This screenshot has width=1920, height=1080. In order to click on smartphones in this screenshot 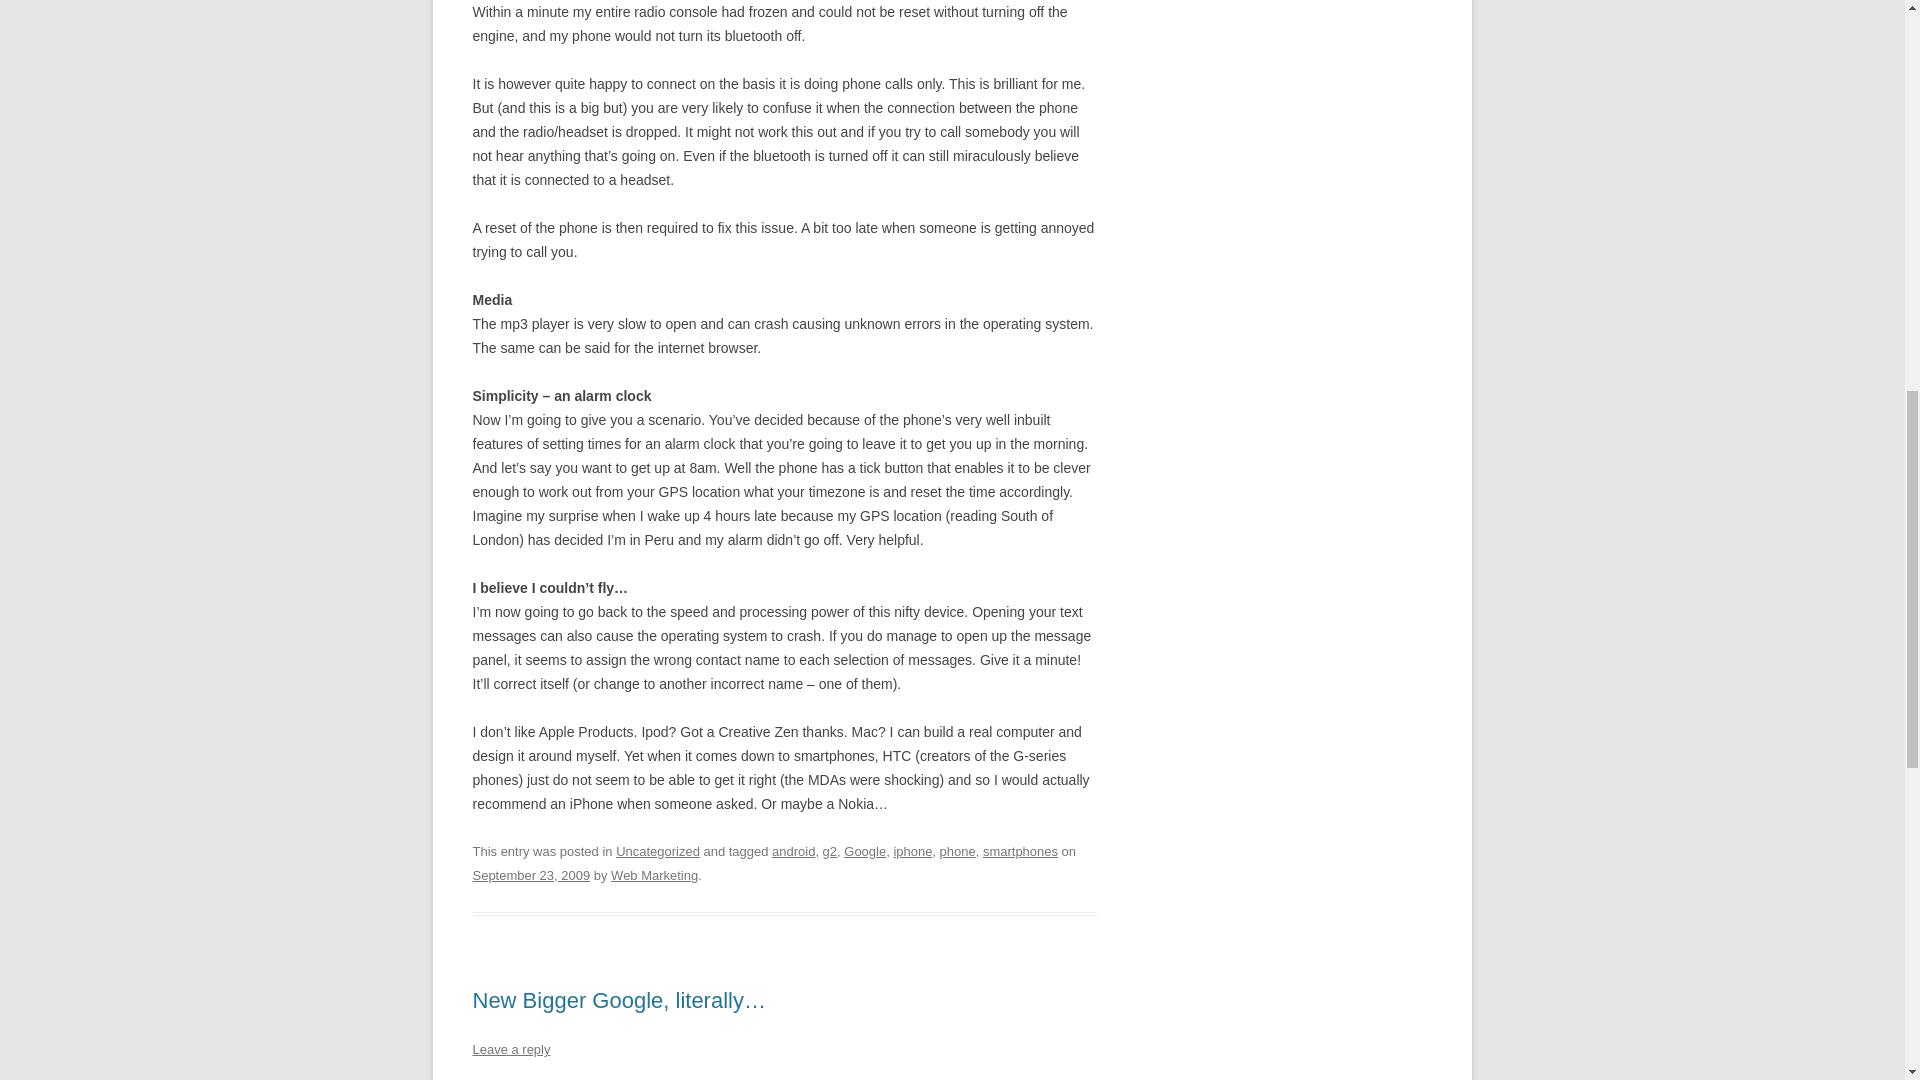, I will do `click(1020, 850)`.